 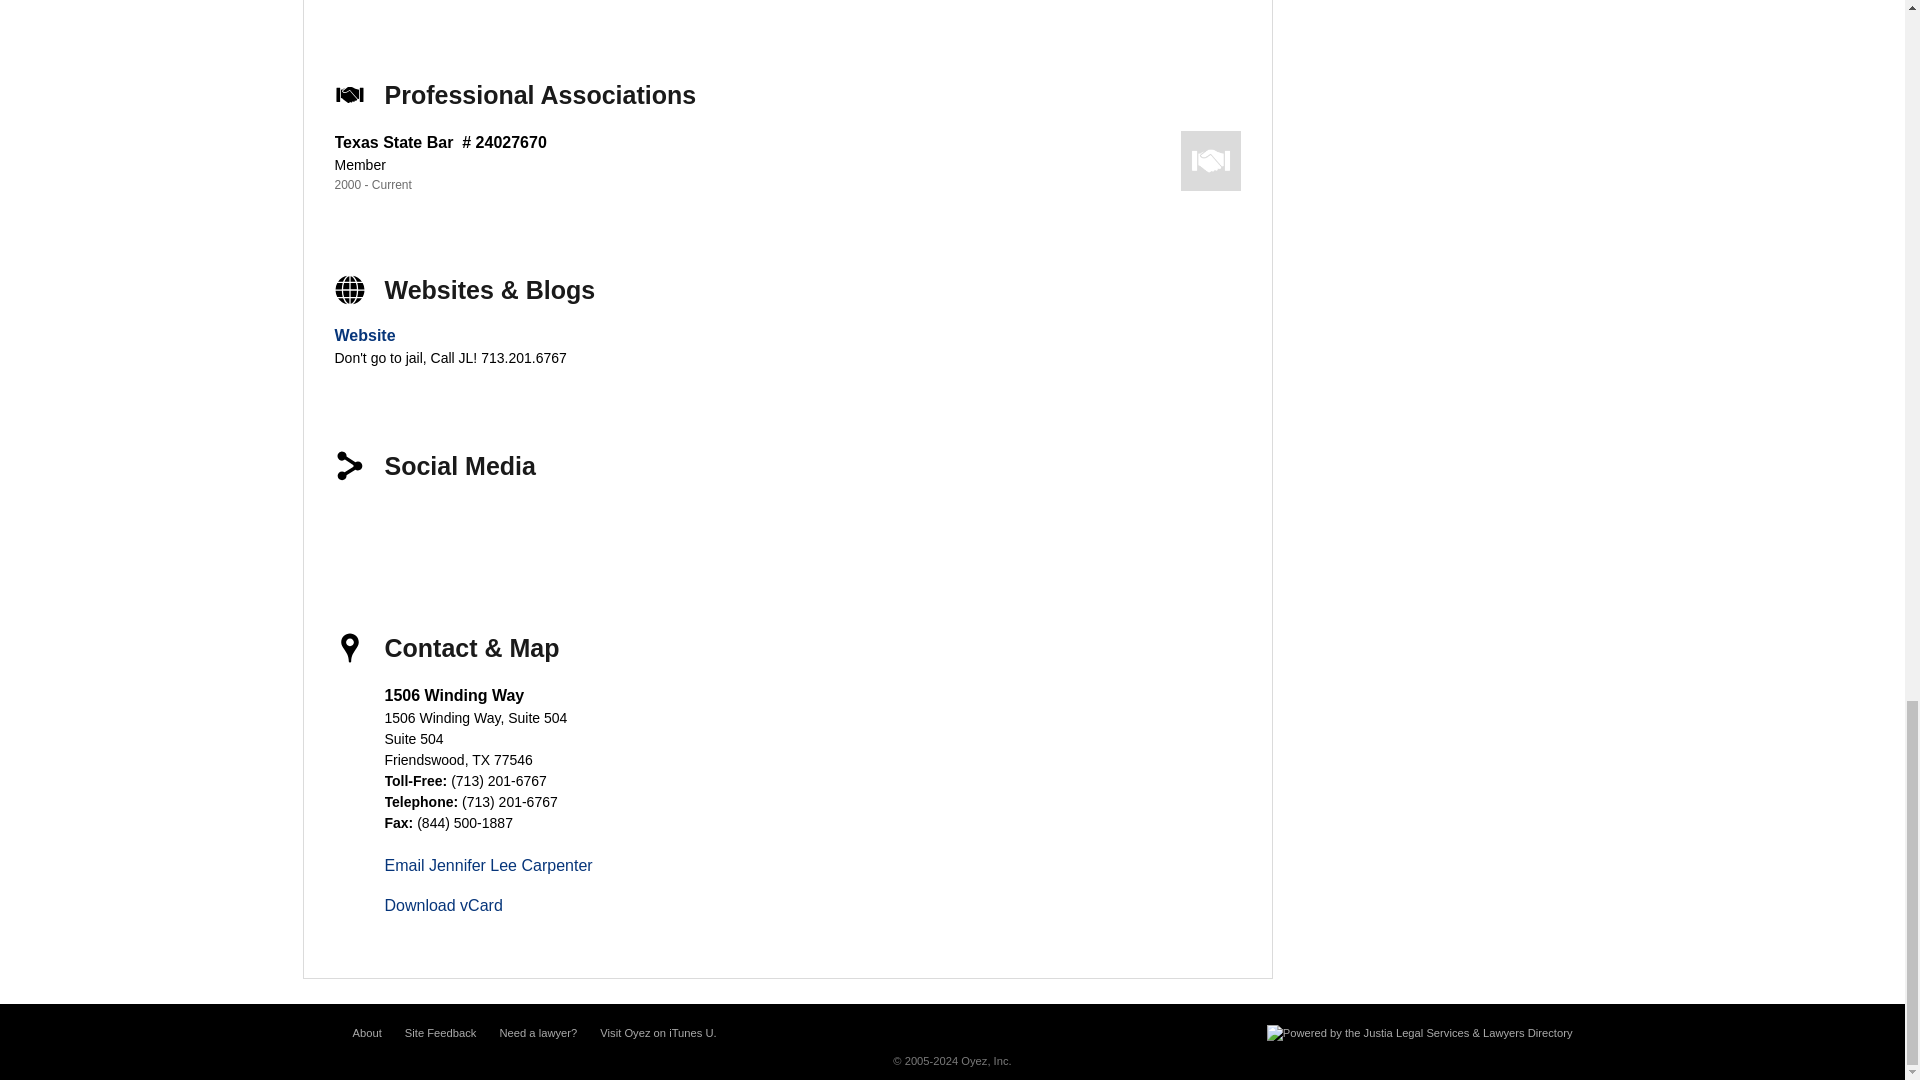 I want to click on Jennifer Lee Carpenter on Facebook, so click(x=364, y=530).